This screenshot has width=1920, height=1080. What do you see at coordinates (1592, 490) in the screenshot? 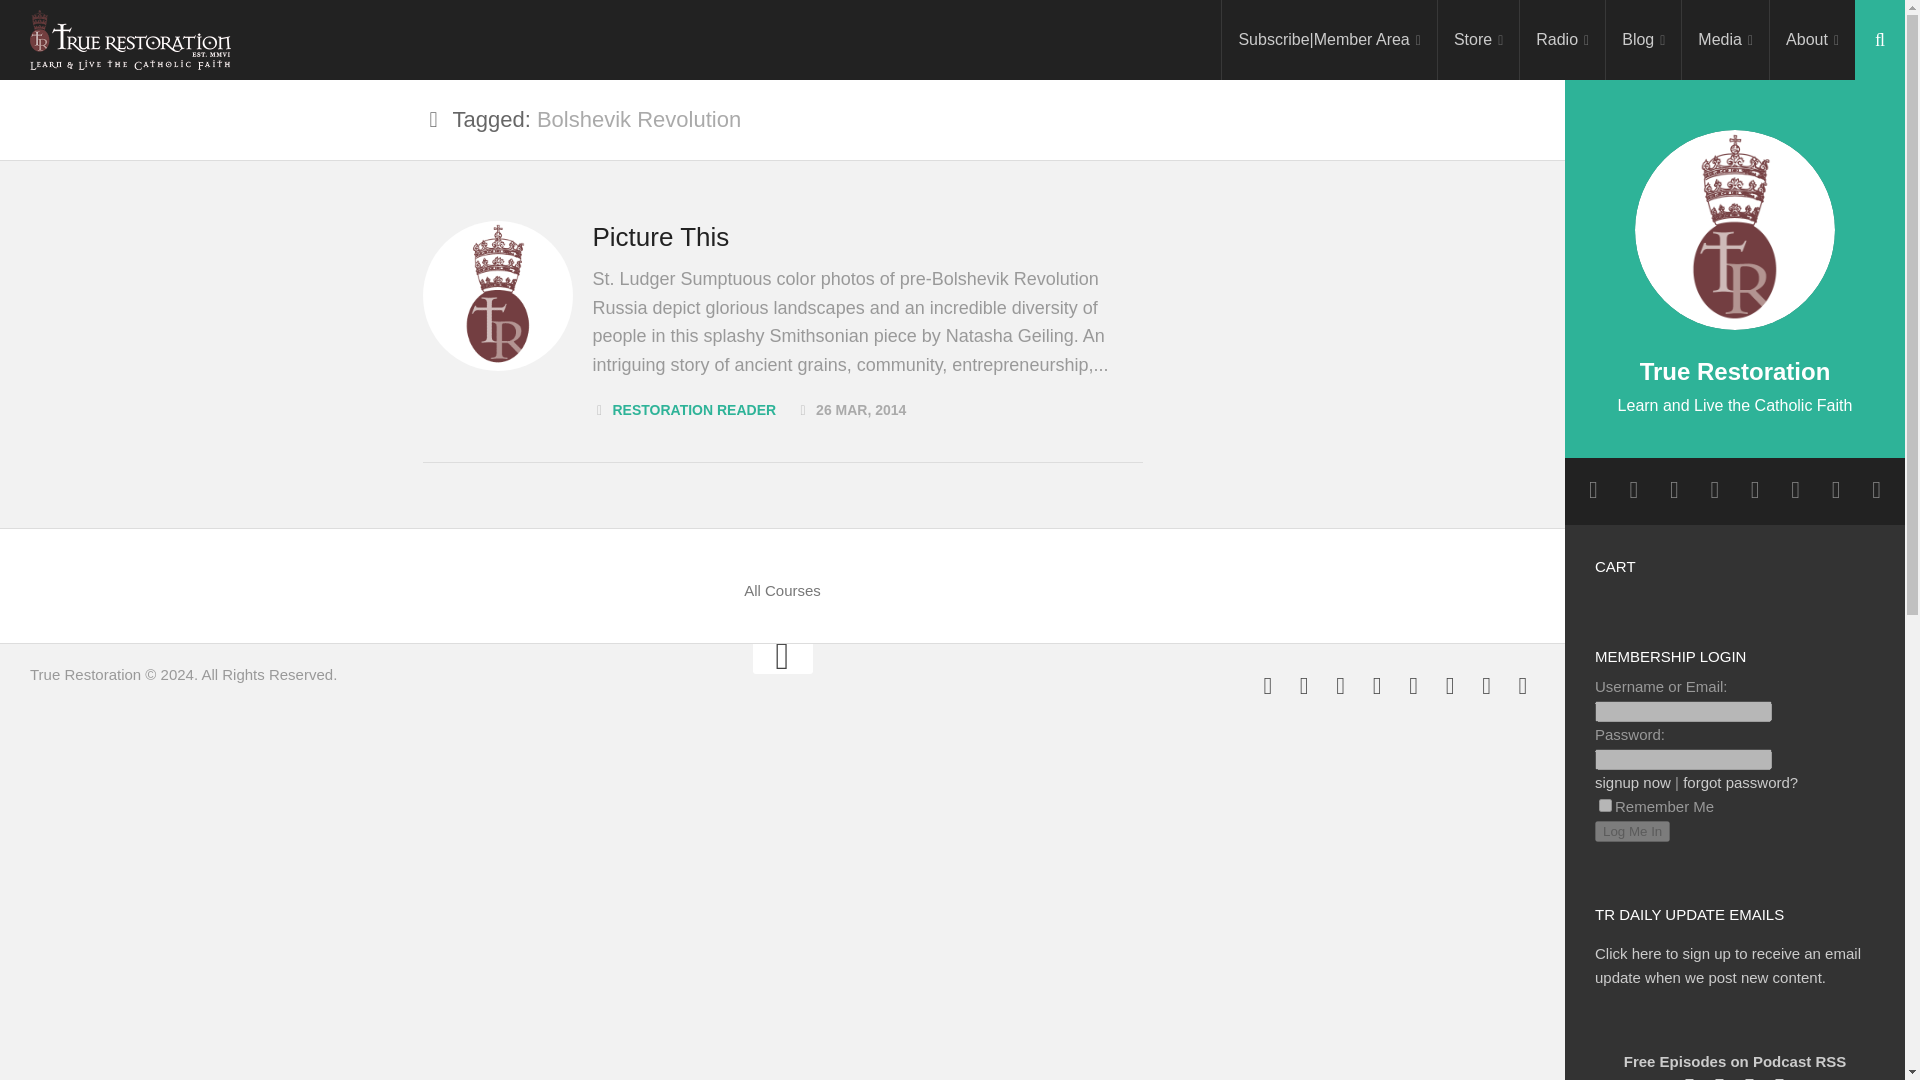
I see `Facebook` at bounding box center [1592, 490].